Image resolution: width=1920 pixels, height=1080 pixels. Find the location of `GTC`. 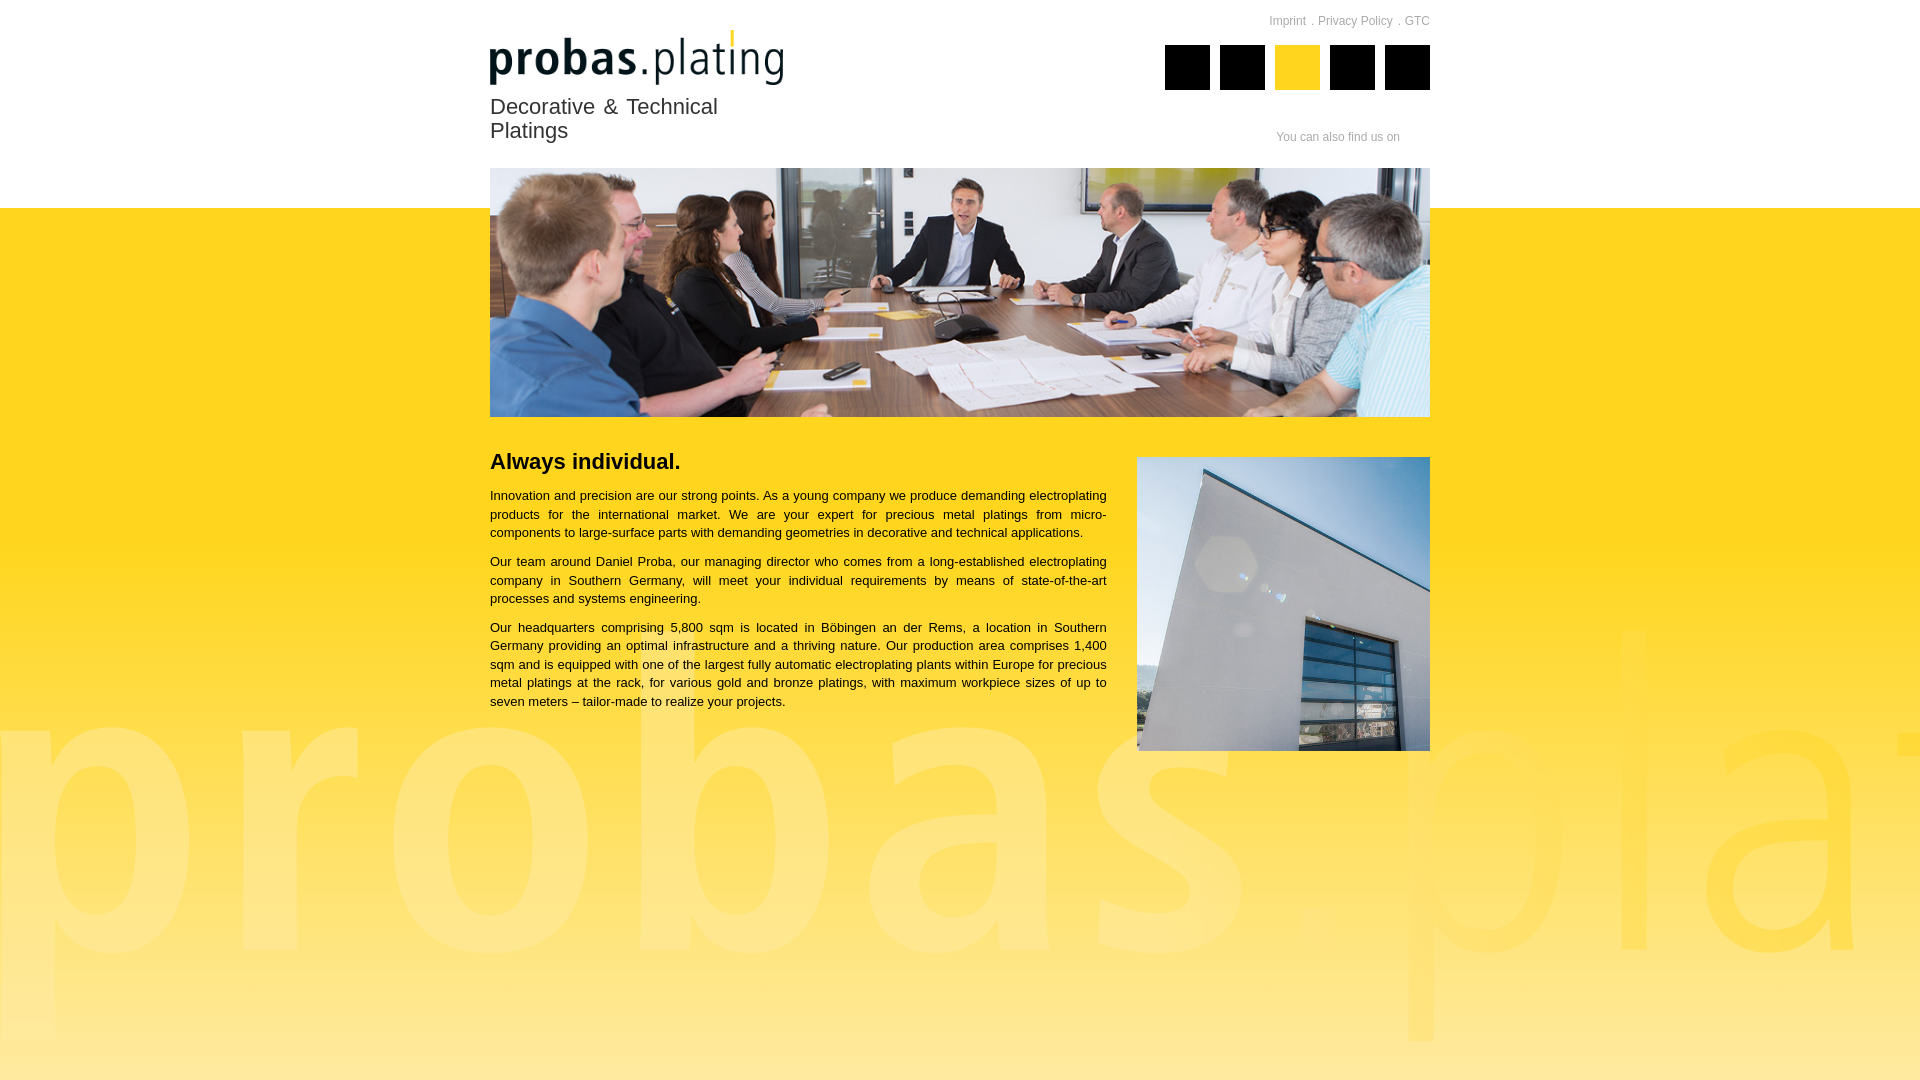

GTC is located at coordinates (1418, 21).